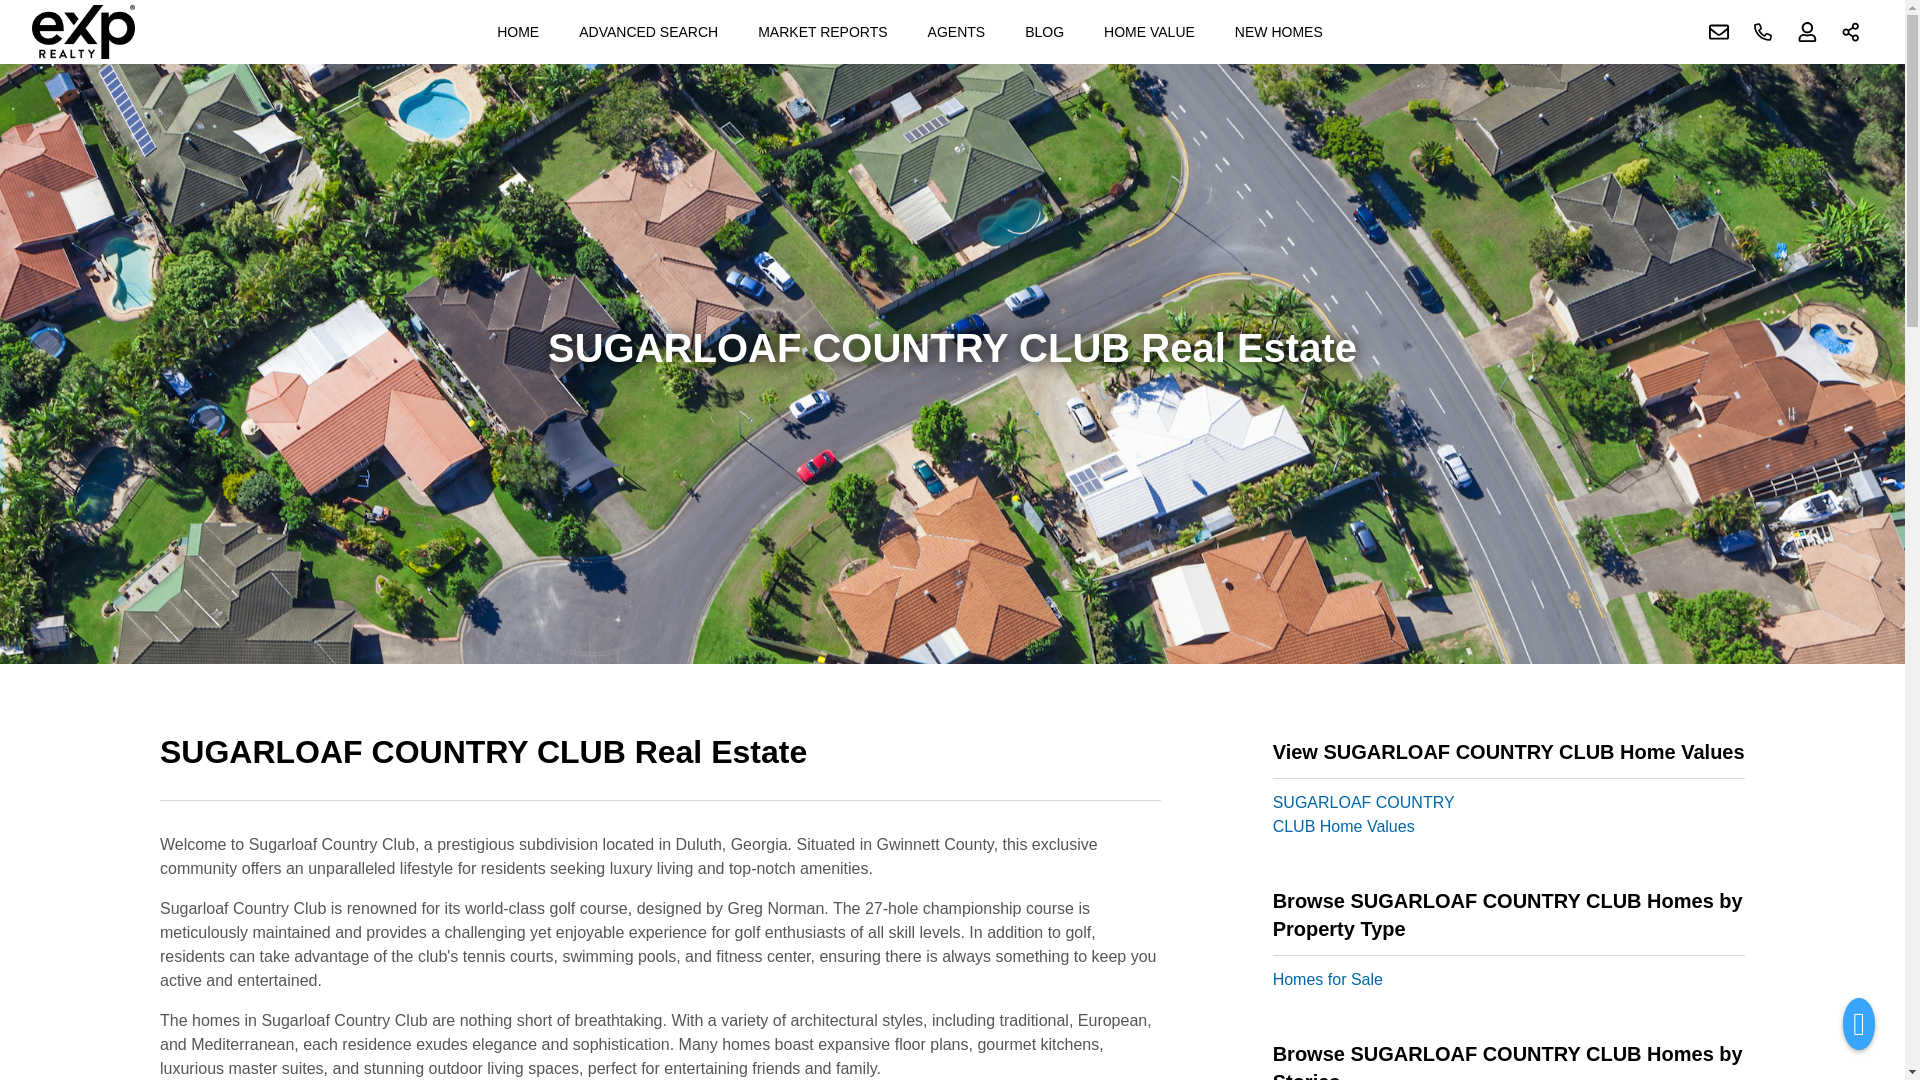 The width and height of the screenshot is (1920, 1080). I want to click on Phone number, so click(1763, 32).